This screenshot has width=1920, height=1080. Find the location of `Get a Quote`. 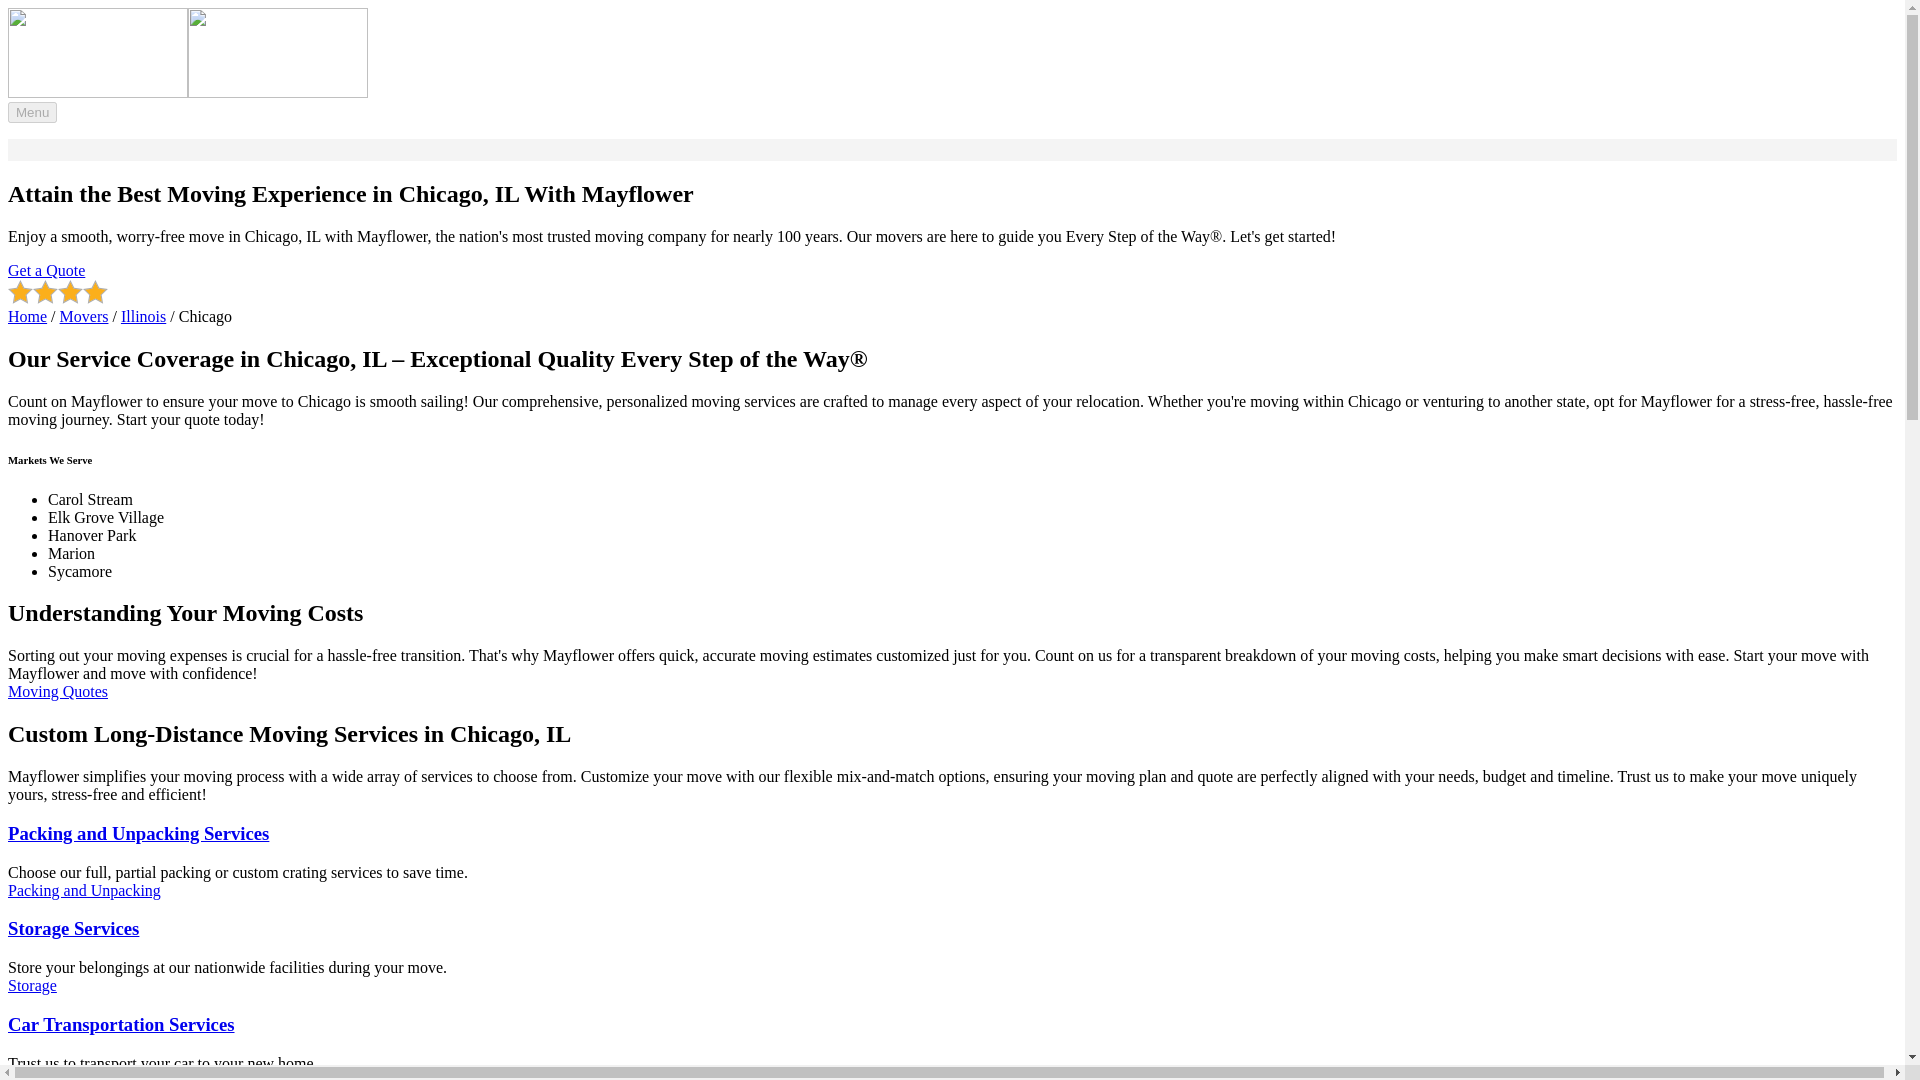

Get a Quote is located at coordinates (46, 270).